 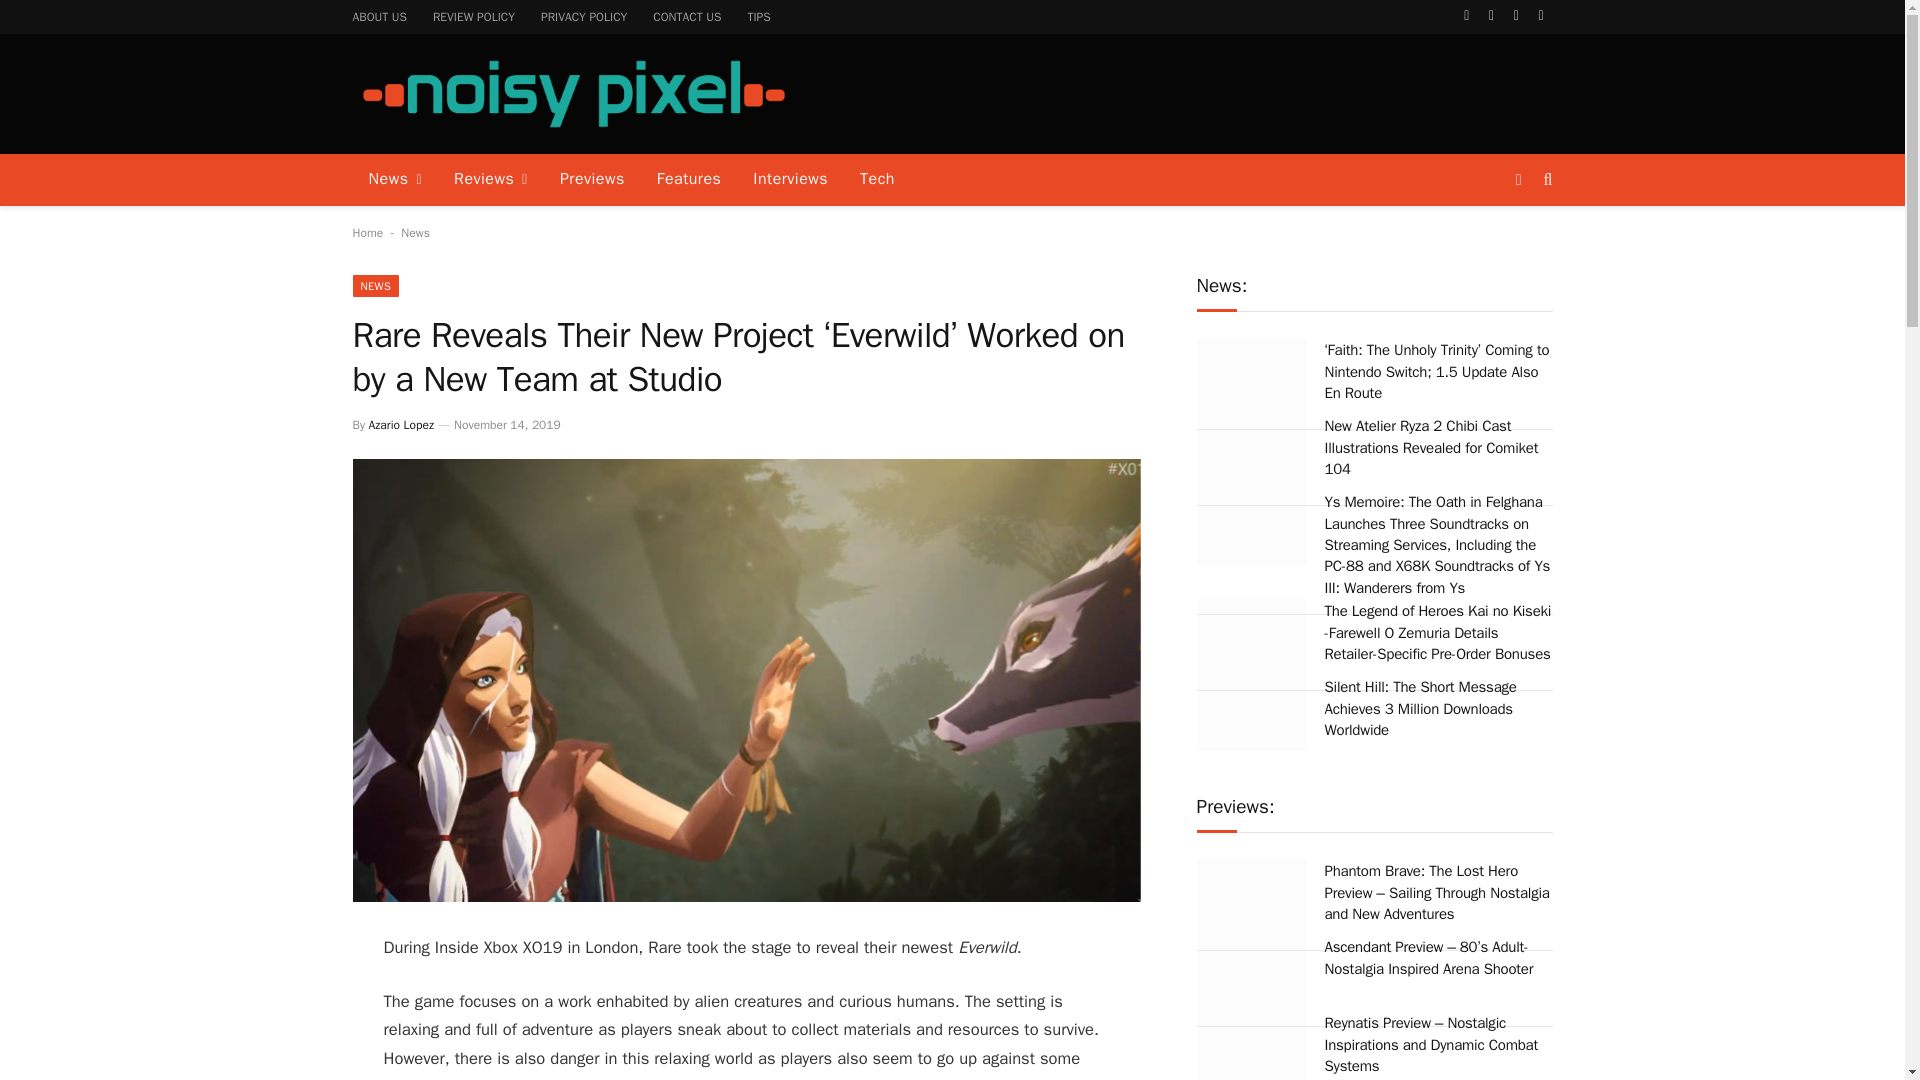 What do you see at coordinates (689, 180) in the screenshot?
I see `Features` at bounding box center [689, 180].